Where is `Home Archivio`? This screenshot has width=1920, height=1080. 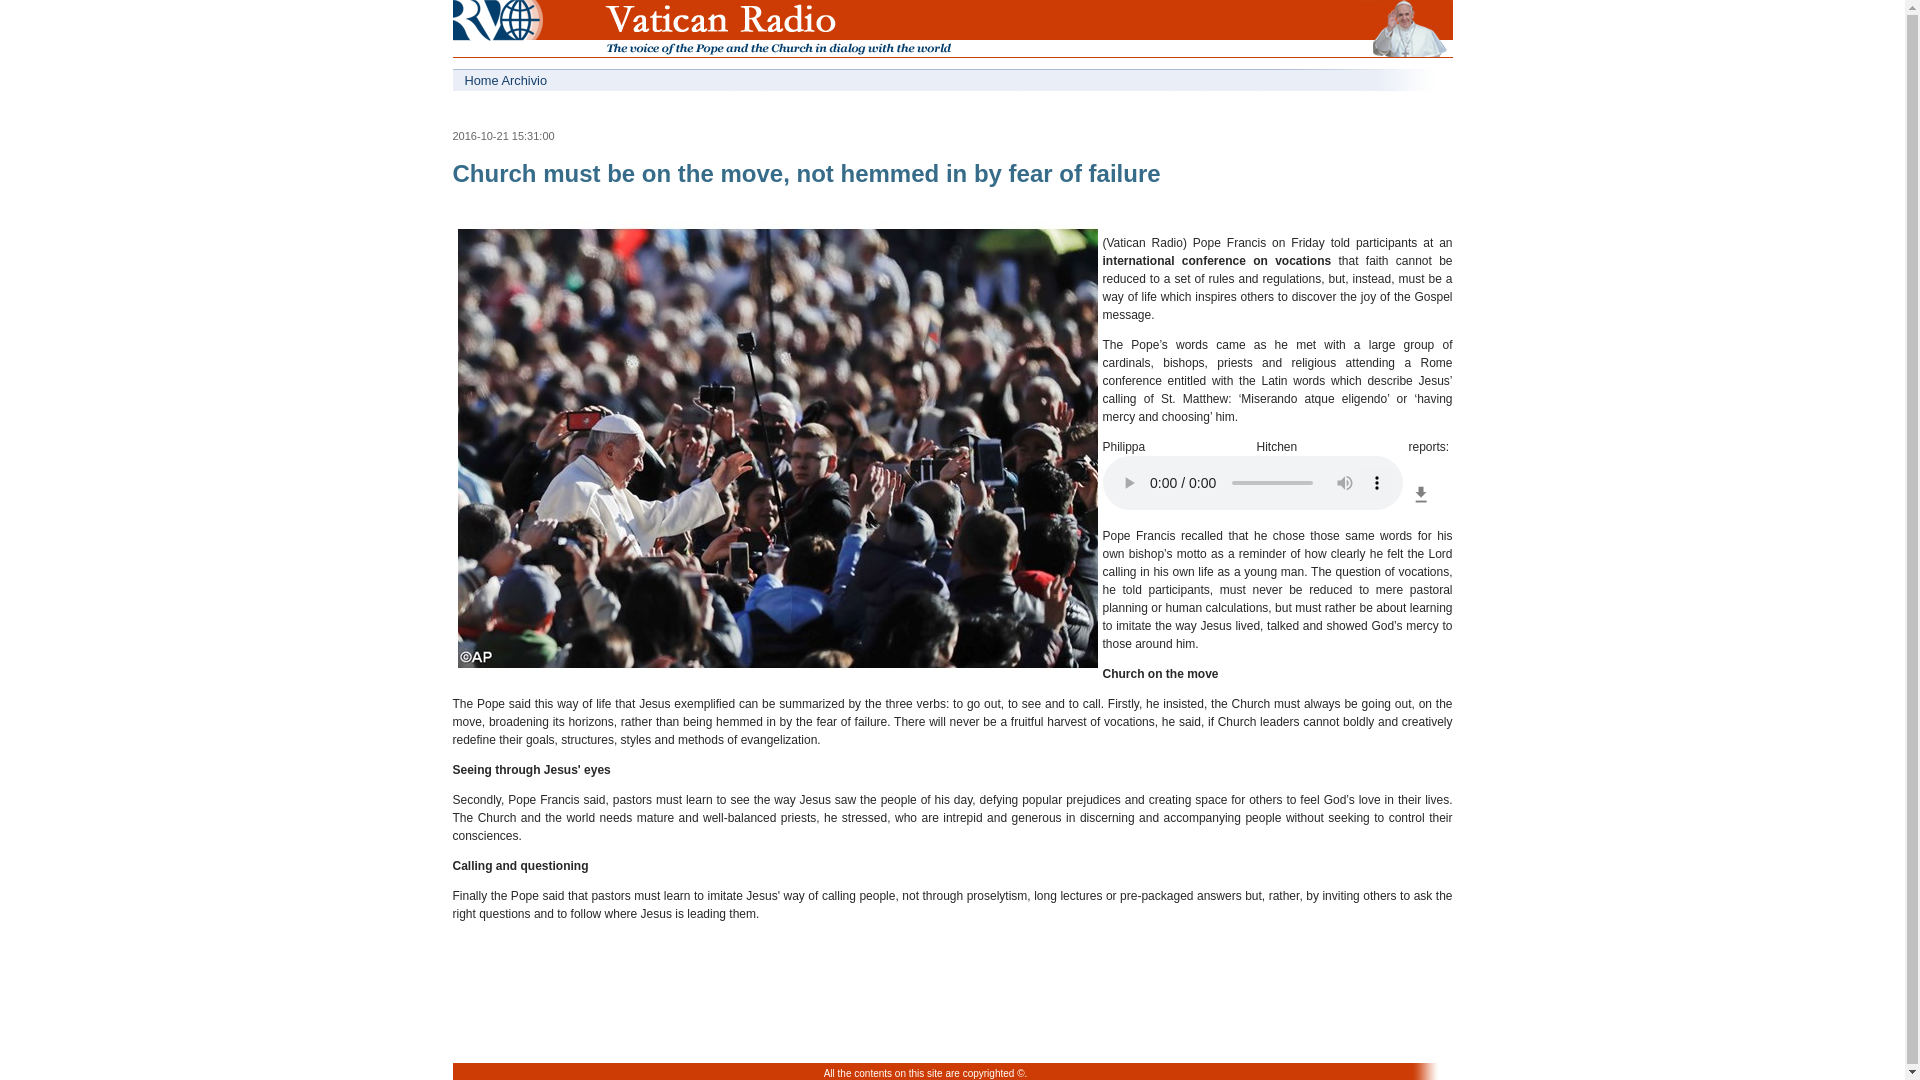
Home Archivio is located at coordinates (702, 80).